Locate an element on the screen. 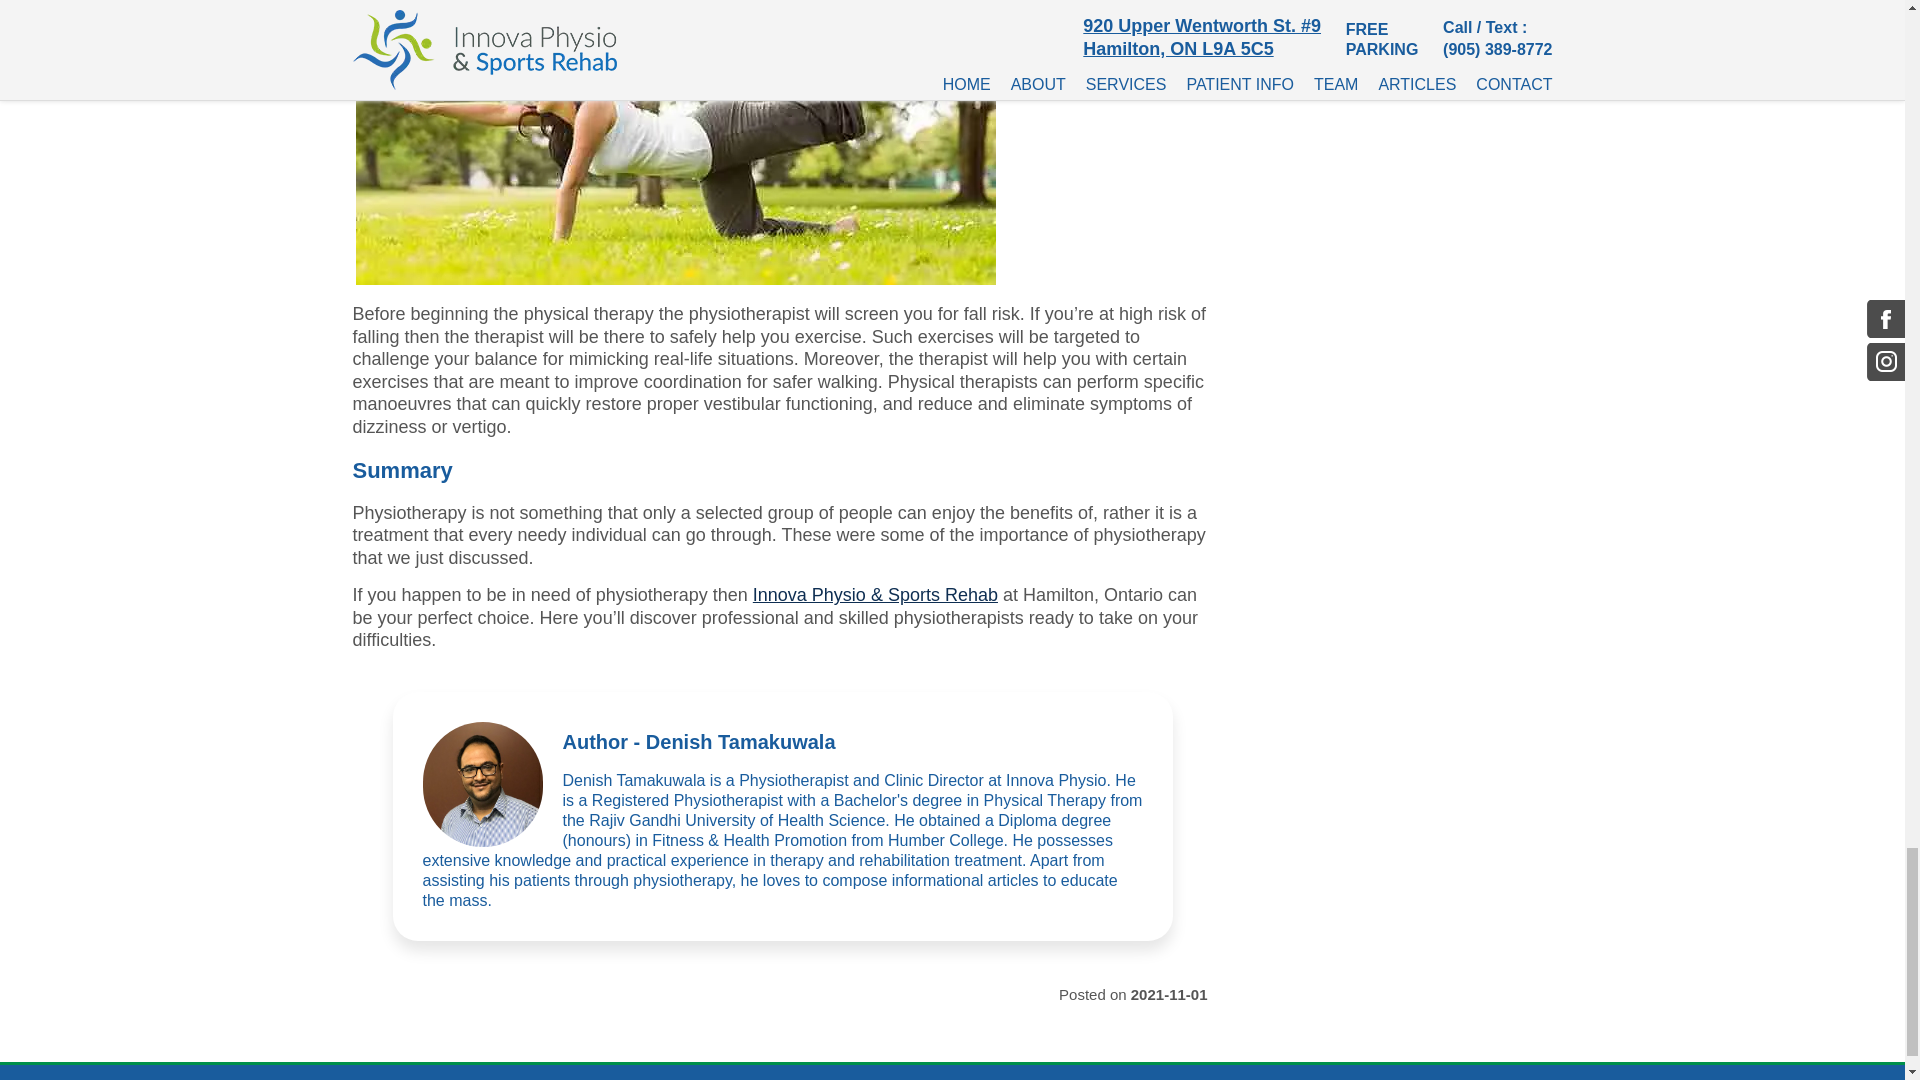  Denish Tambakuwala is located at coordinates (482, 784).